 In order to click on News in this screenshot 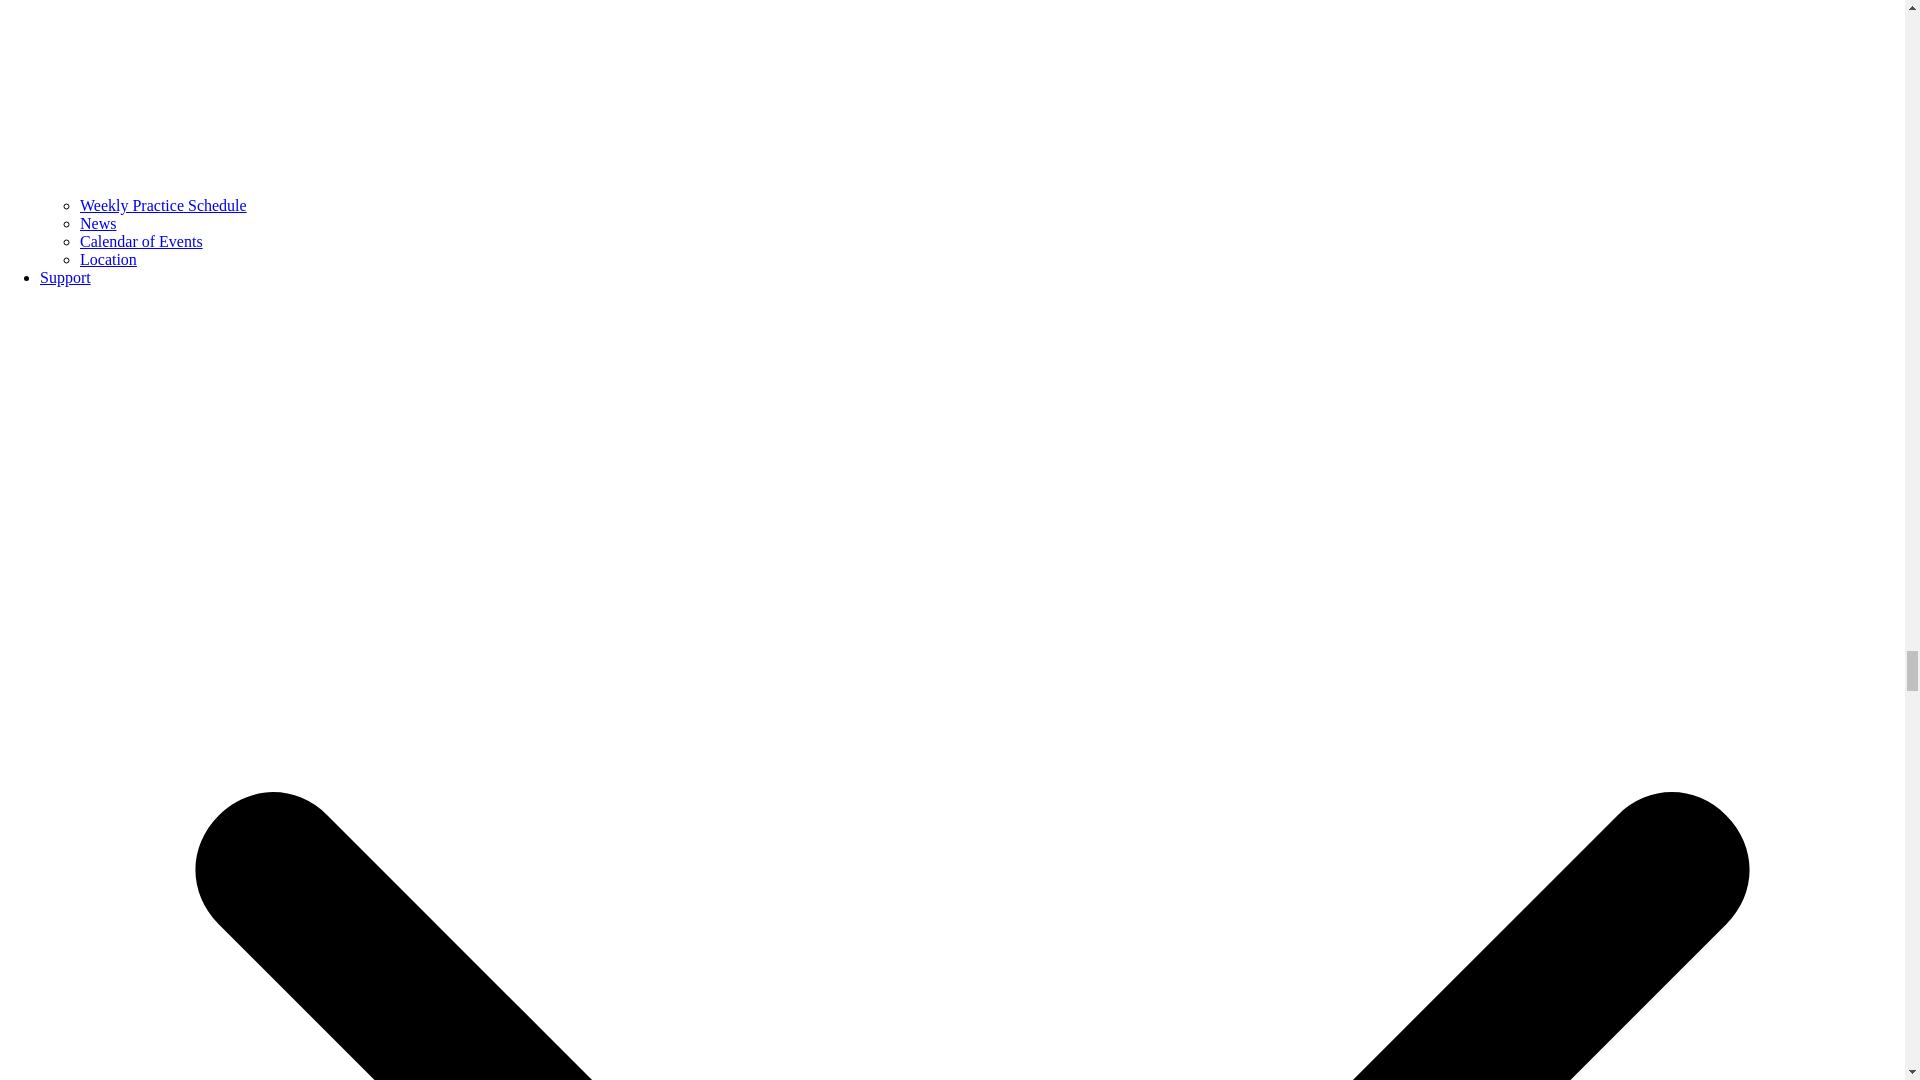, I will do `click(98, 223)`.